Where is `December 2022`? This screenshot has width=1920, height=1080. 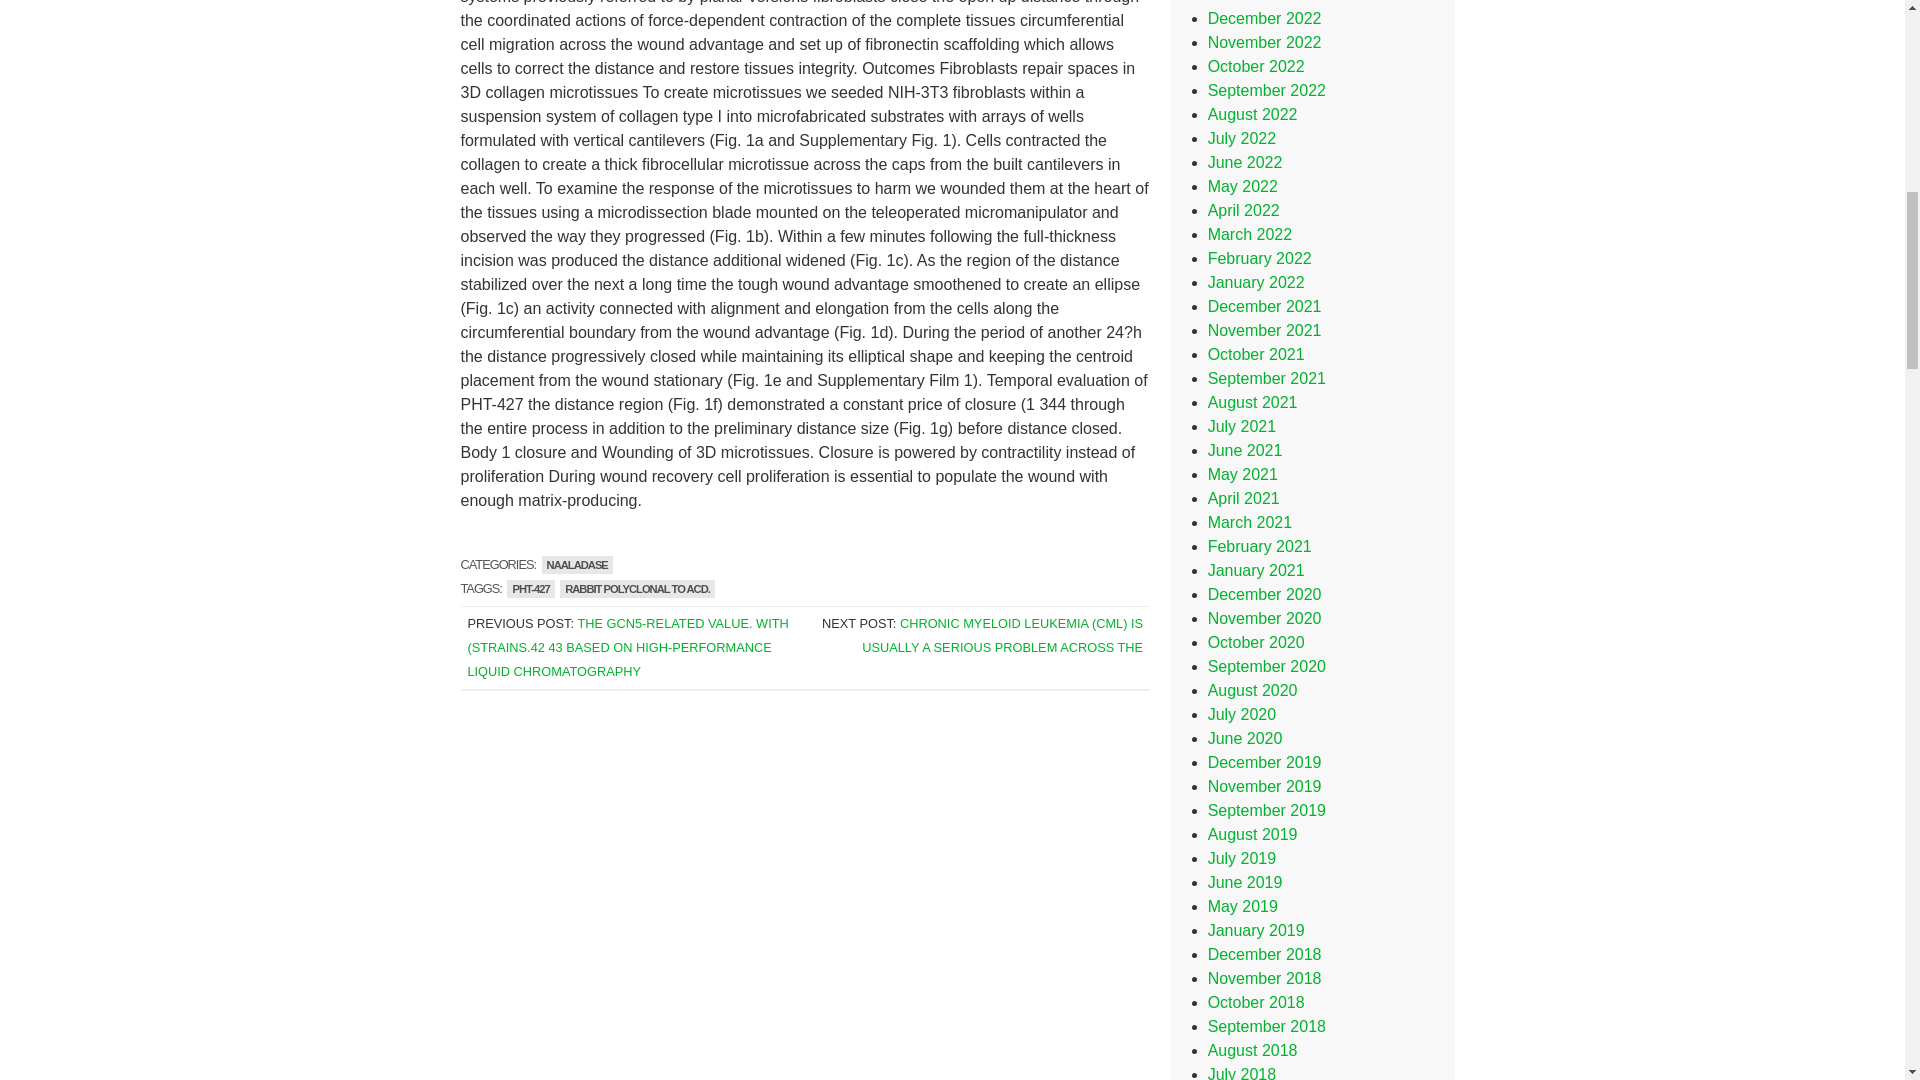
December 2022 is located at coordinates (1264, 18).